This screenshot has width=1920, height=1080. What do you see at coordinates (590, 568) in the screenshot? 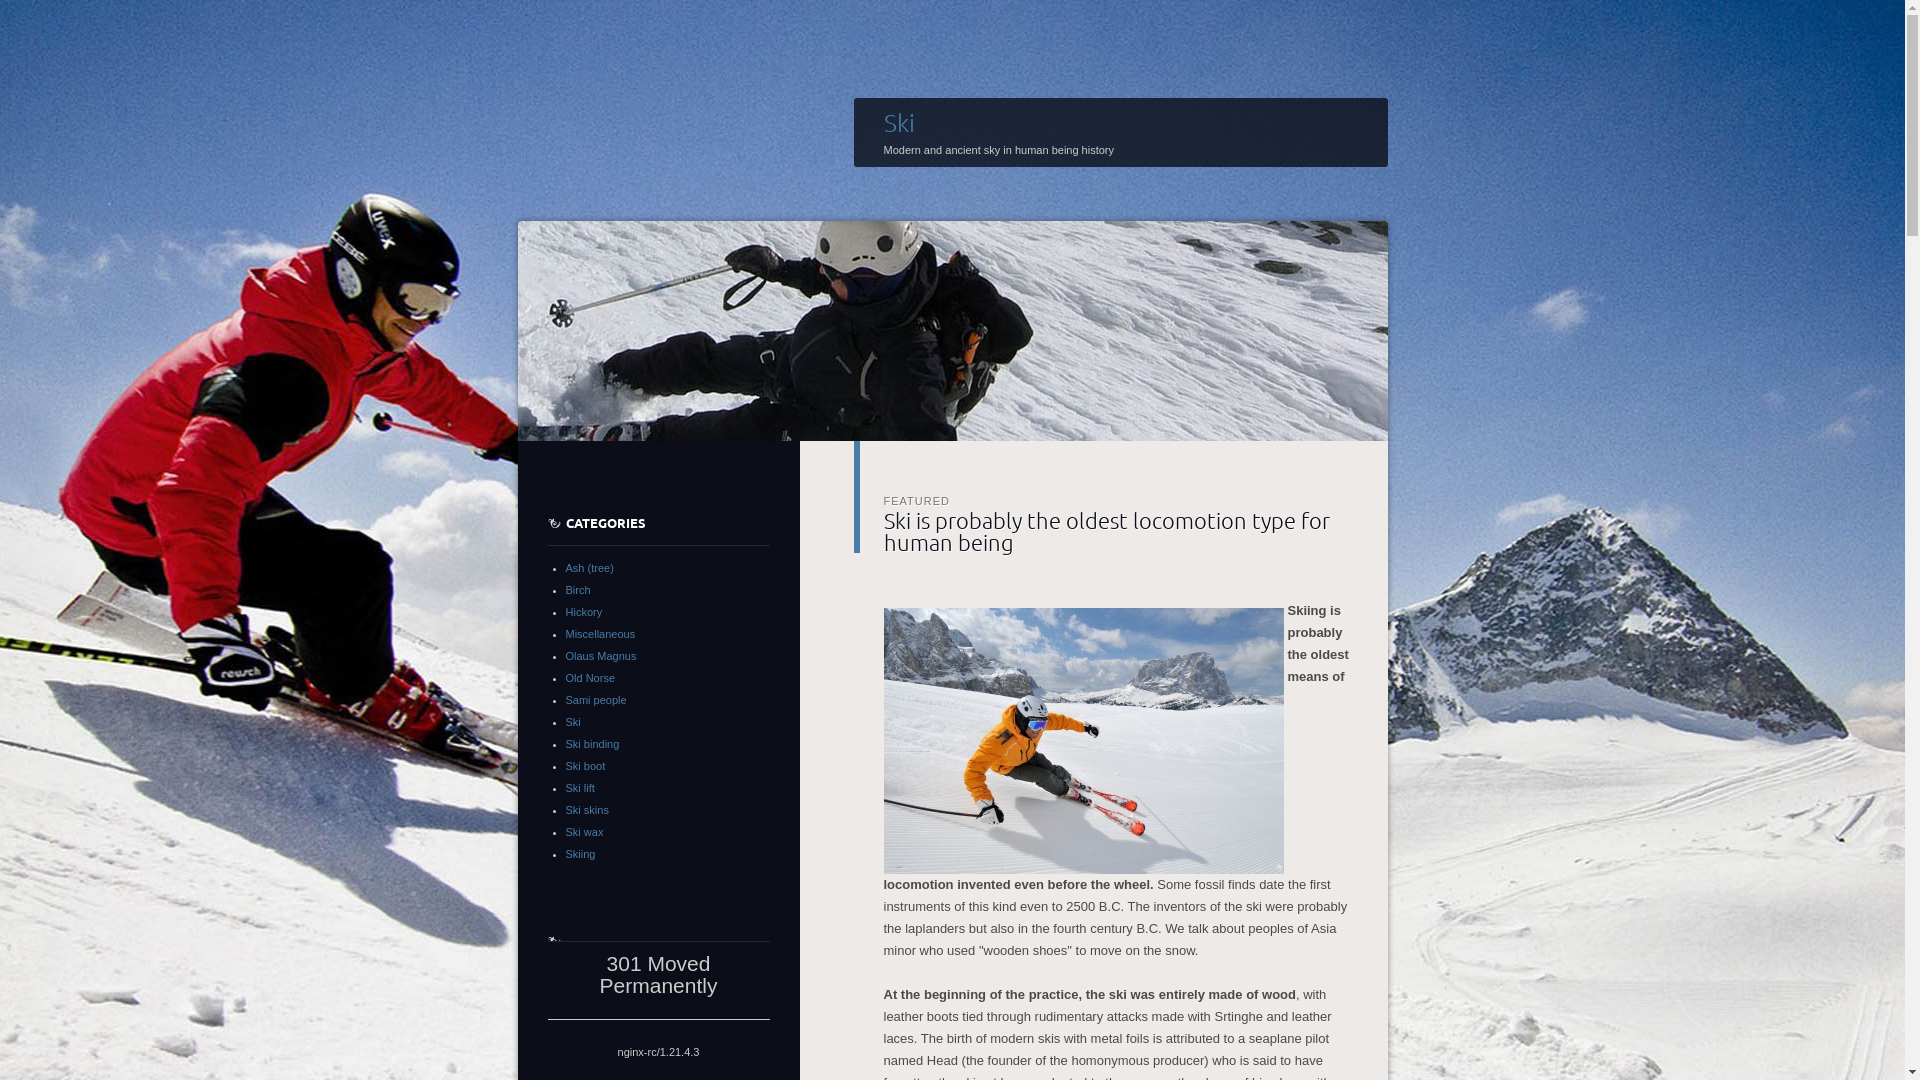
I see `Ash (tree)` at bounding box center [590, 568].